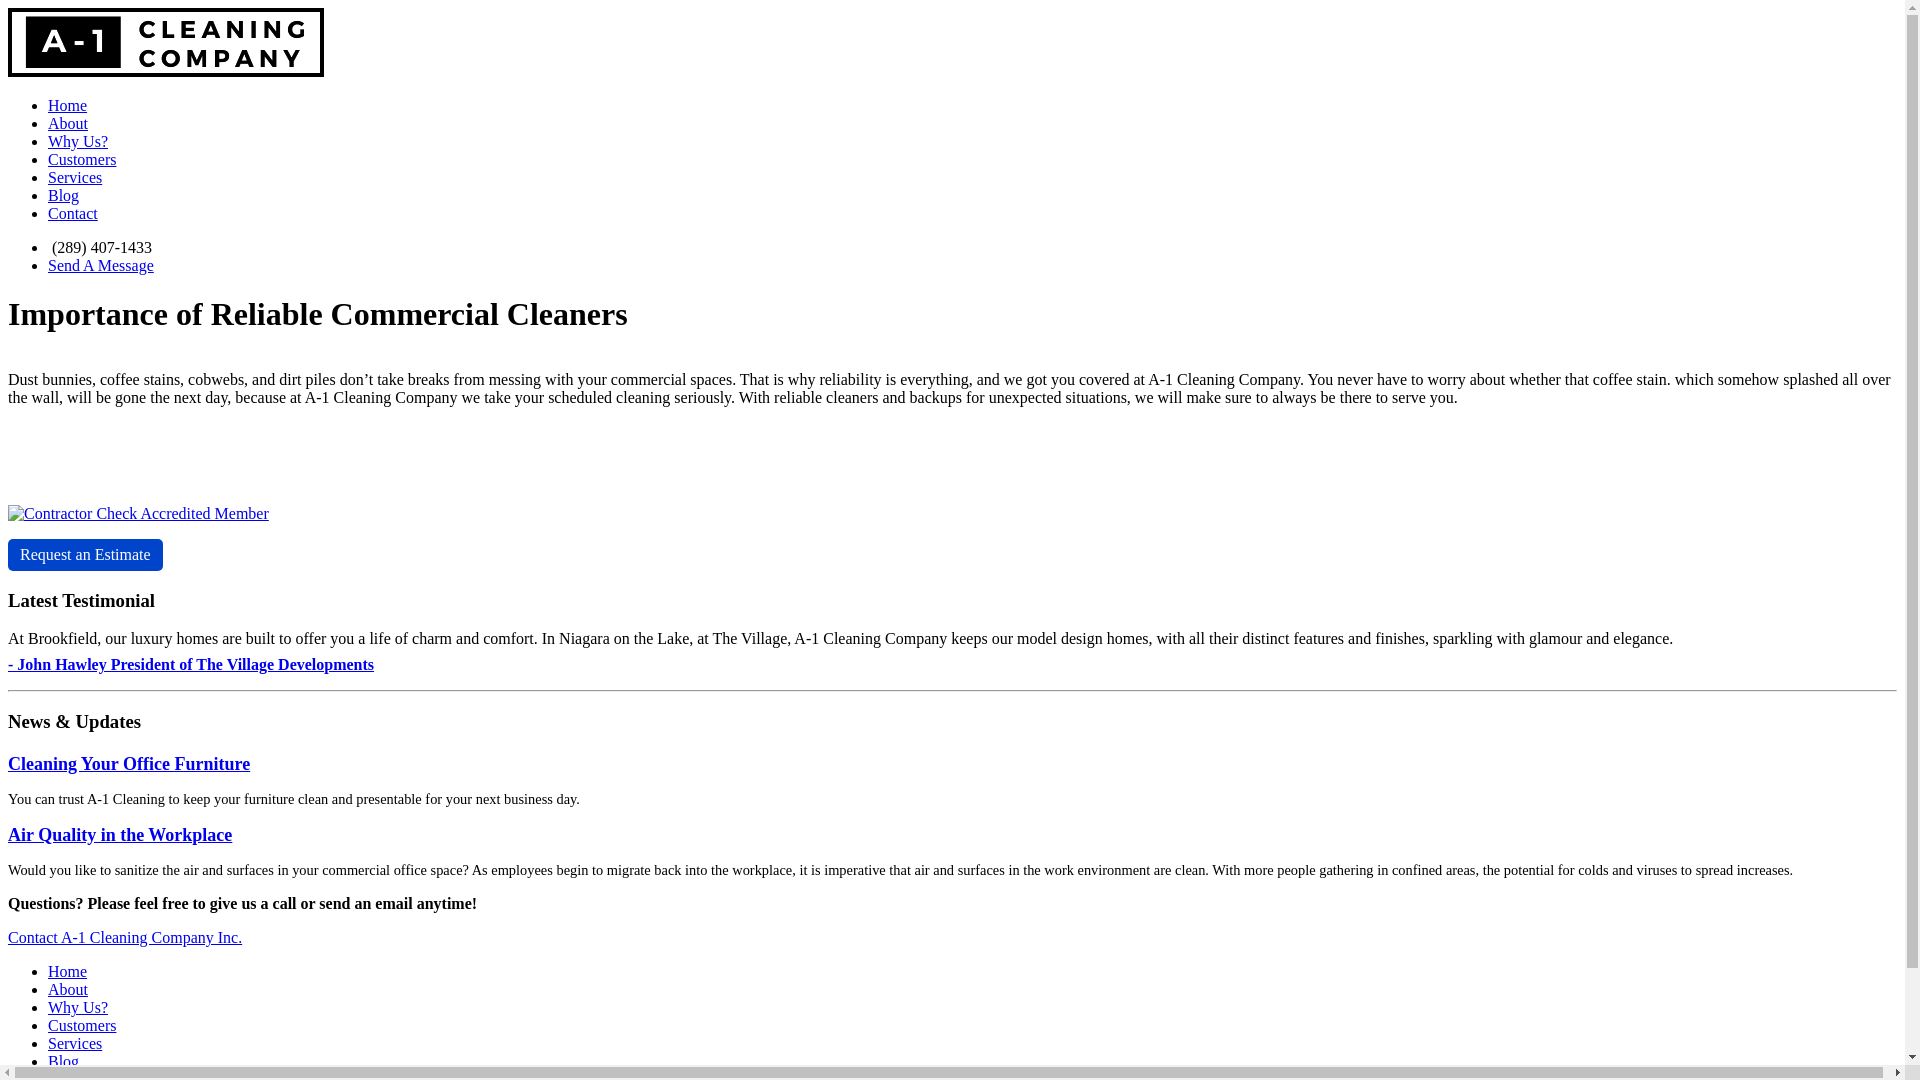 The image size is (1920, 1080). Describe the element at coordinates (75, 1044) in the screenshot. I see `Services` at that location.